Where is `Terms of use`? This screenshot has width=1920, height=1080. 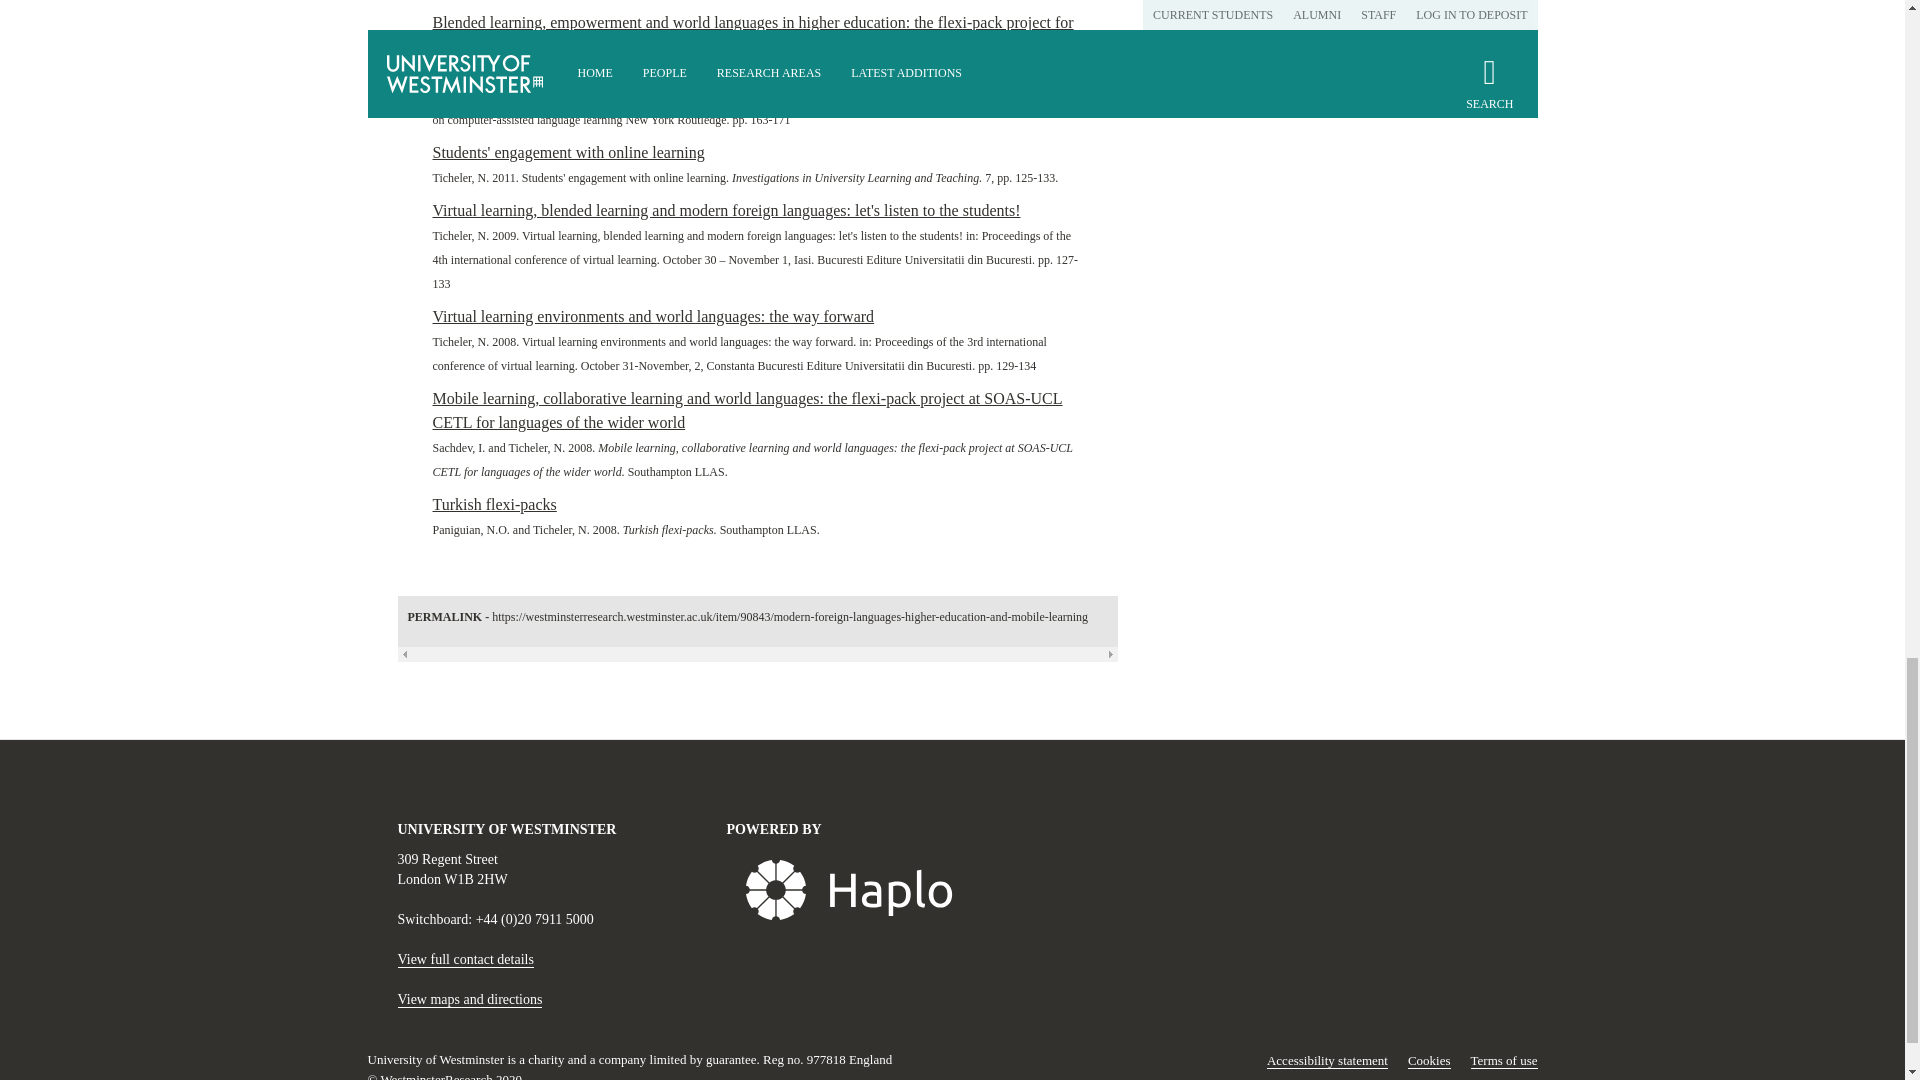
Terms of use is located at coordinates (1504, 1061).